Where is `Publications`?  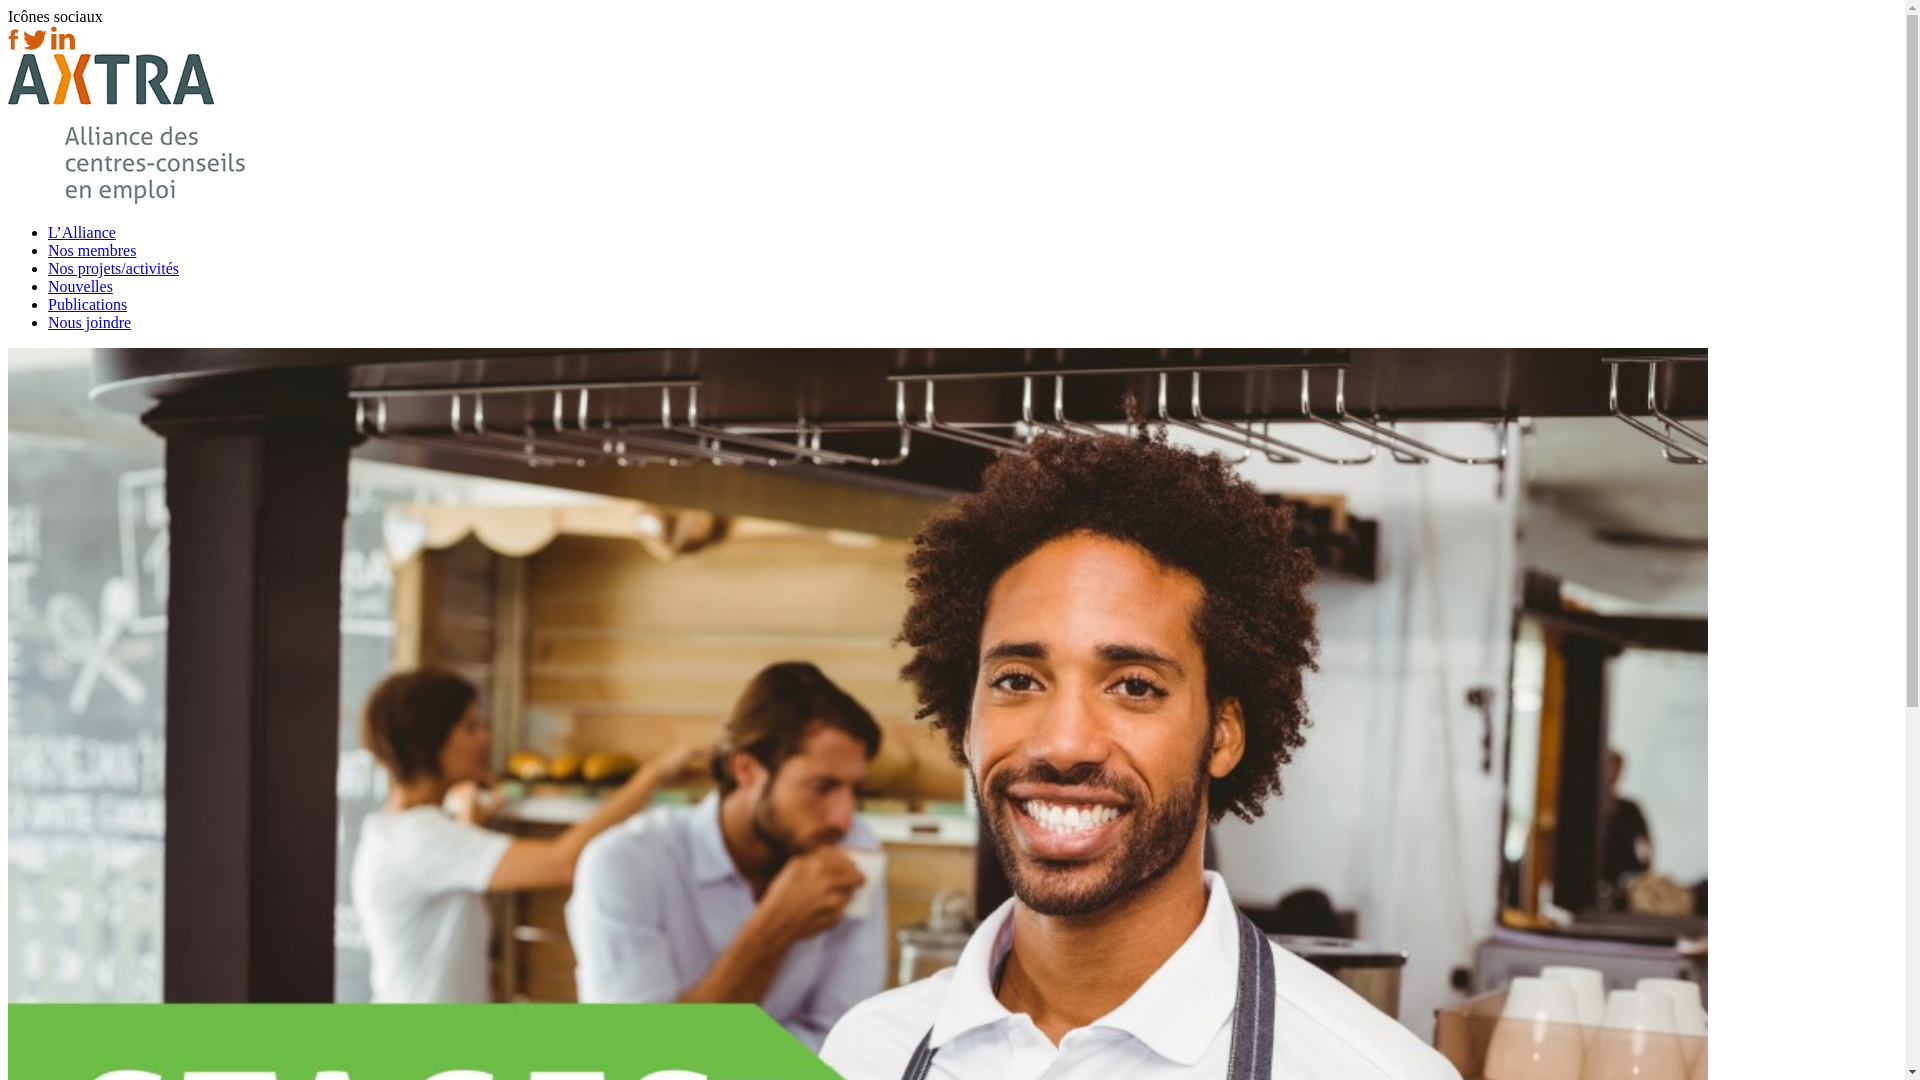 Publications is located at coordinates (88, 304).